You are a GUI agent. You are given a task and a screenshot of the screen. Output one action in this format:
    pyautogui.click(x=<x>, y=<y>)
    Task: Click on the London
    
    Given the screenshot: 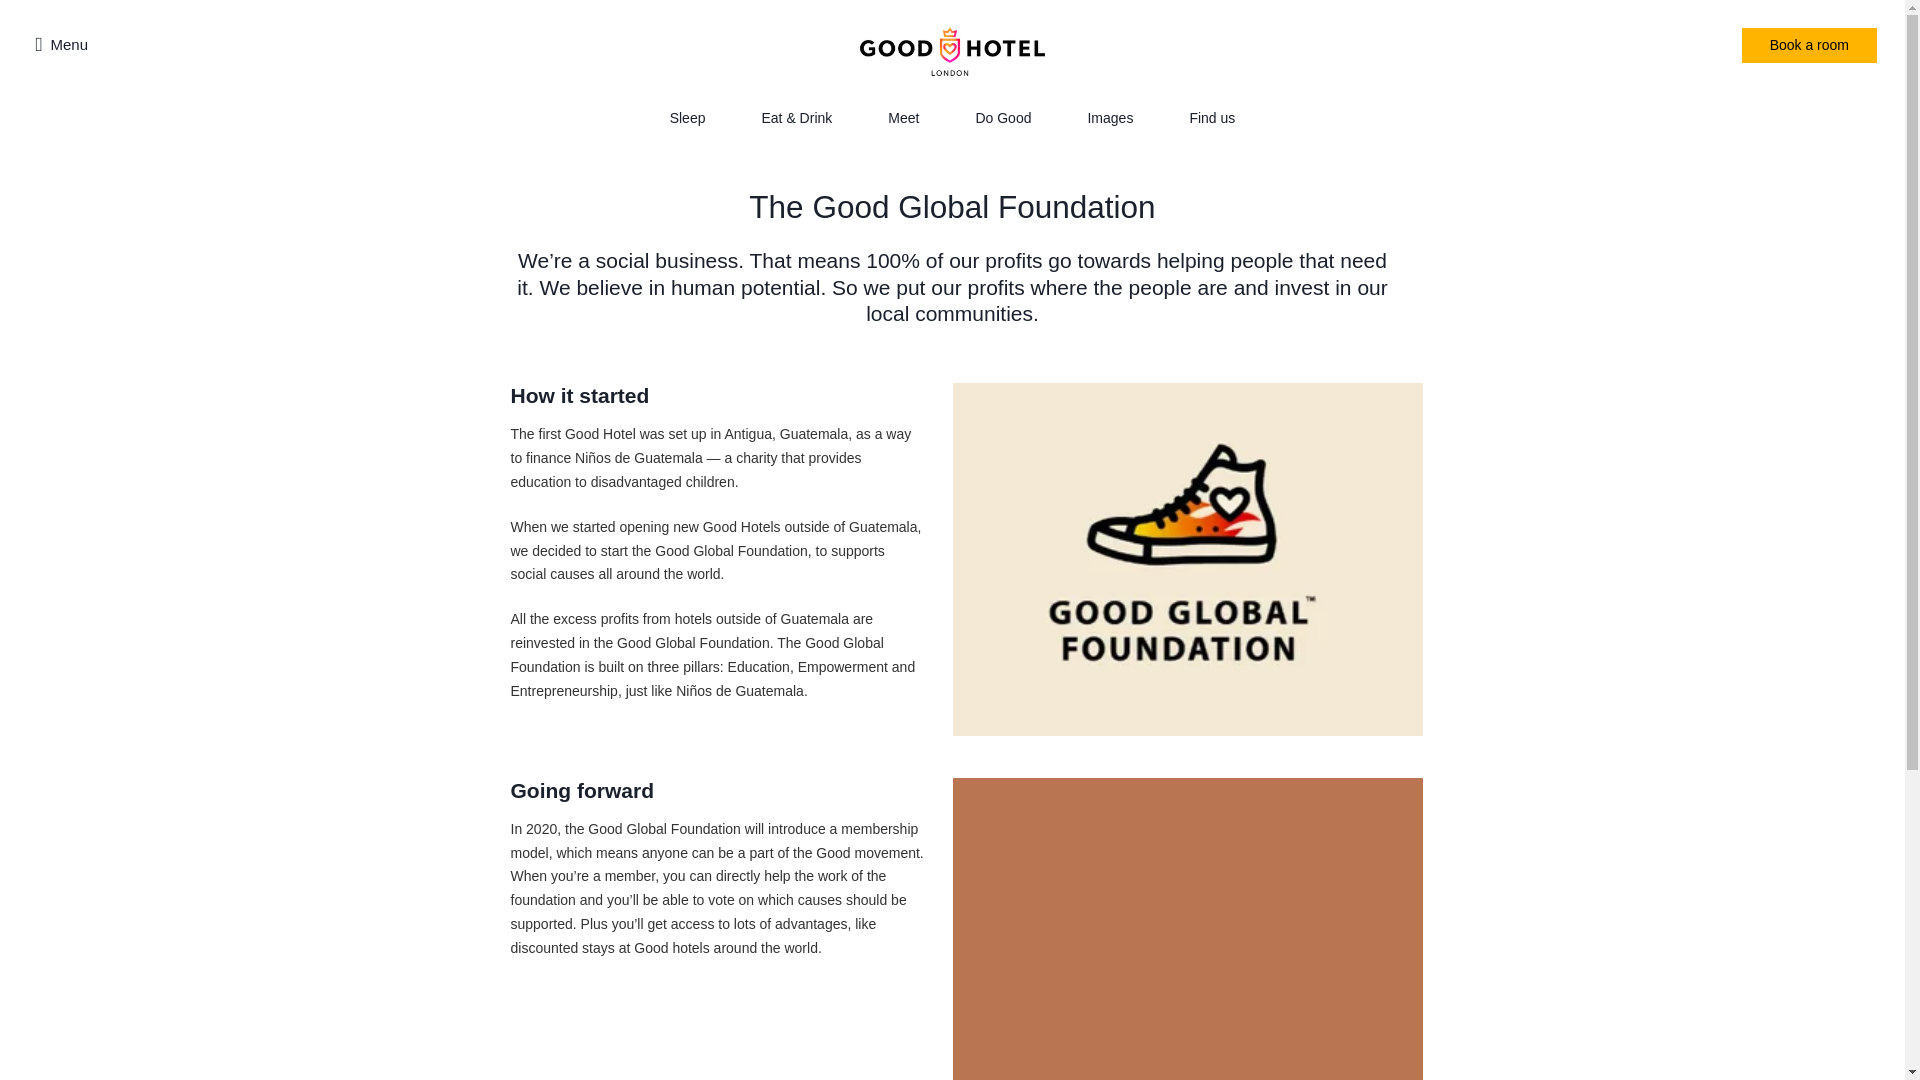 What is the action you would take?
    pyautogui.click(x=952, y=45)
    